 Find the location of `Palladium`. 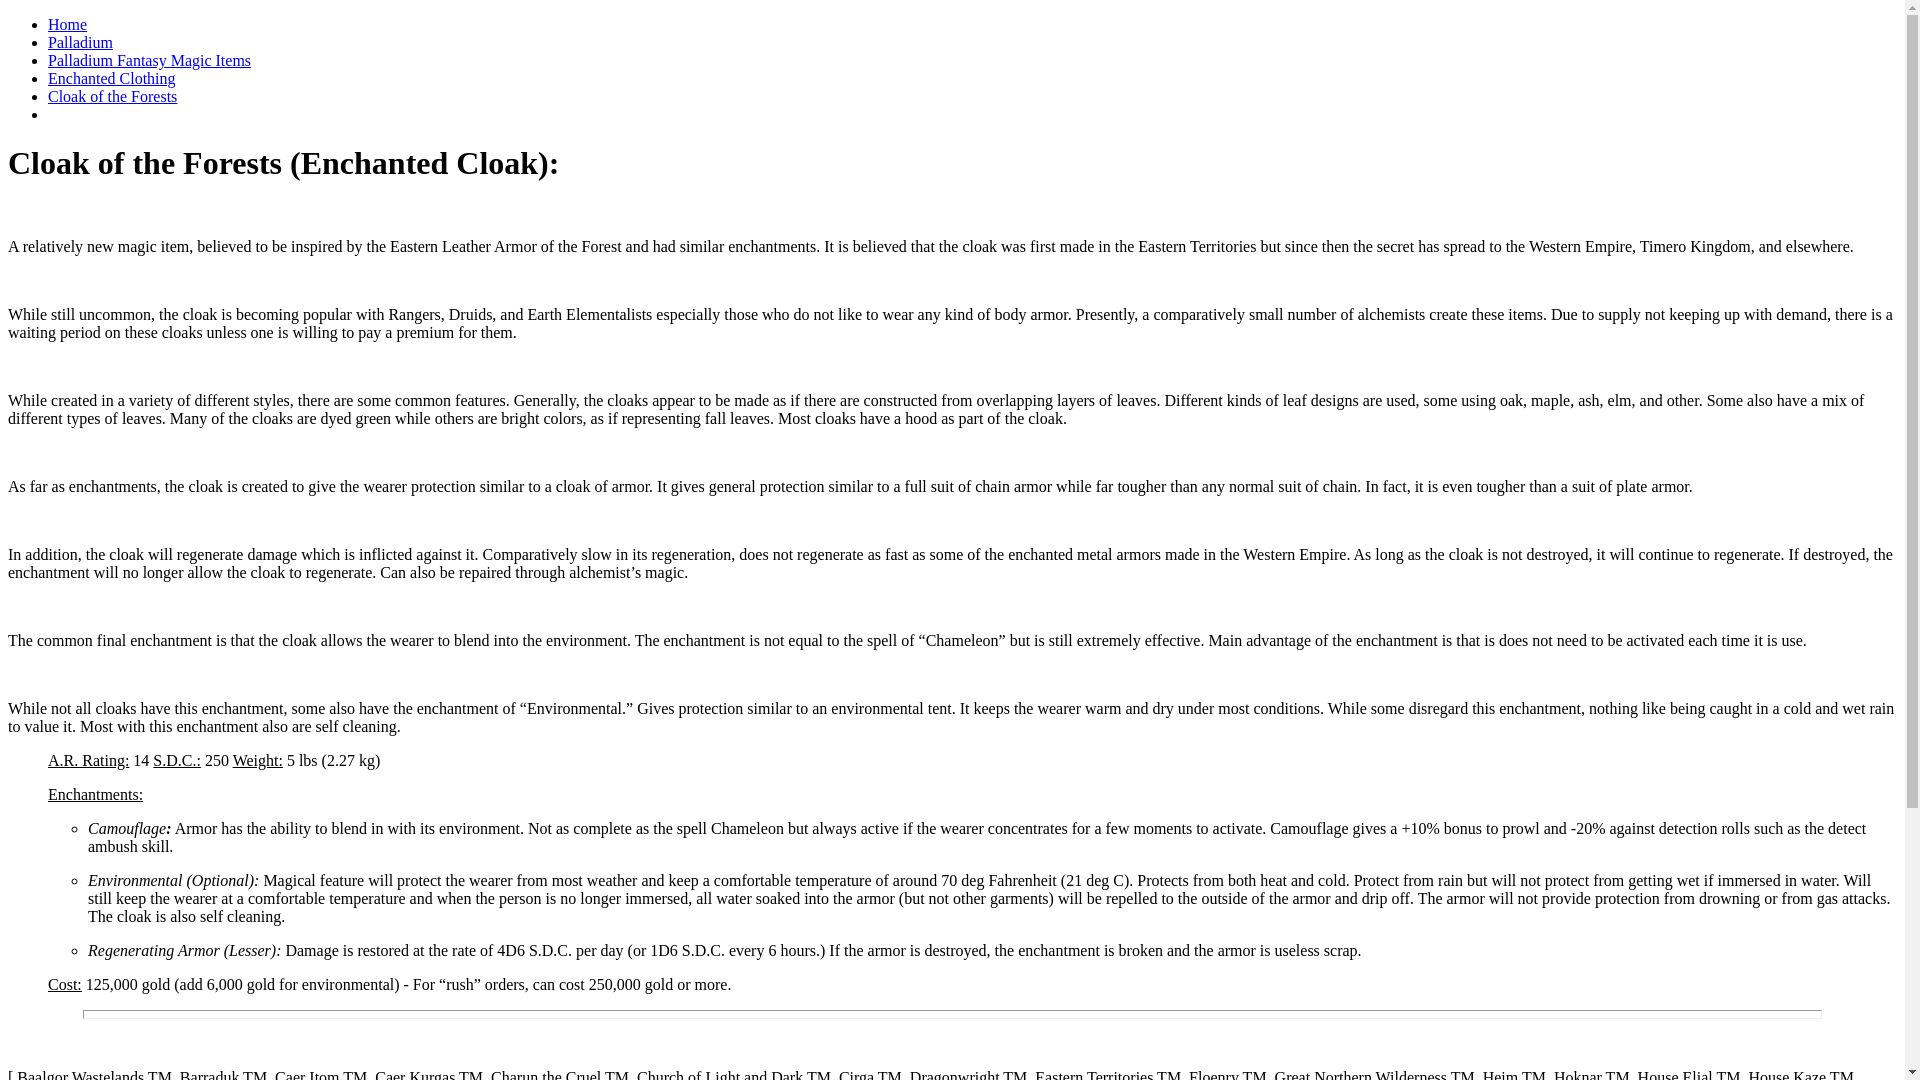

Palladium is located at coordinates (80, 42).